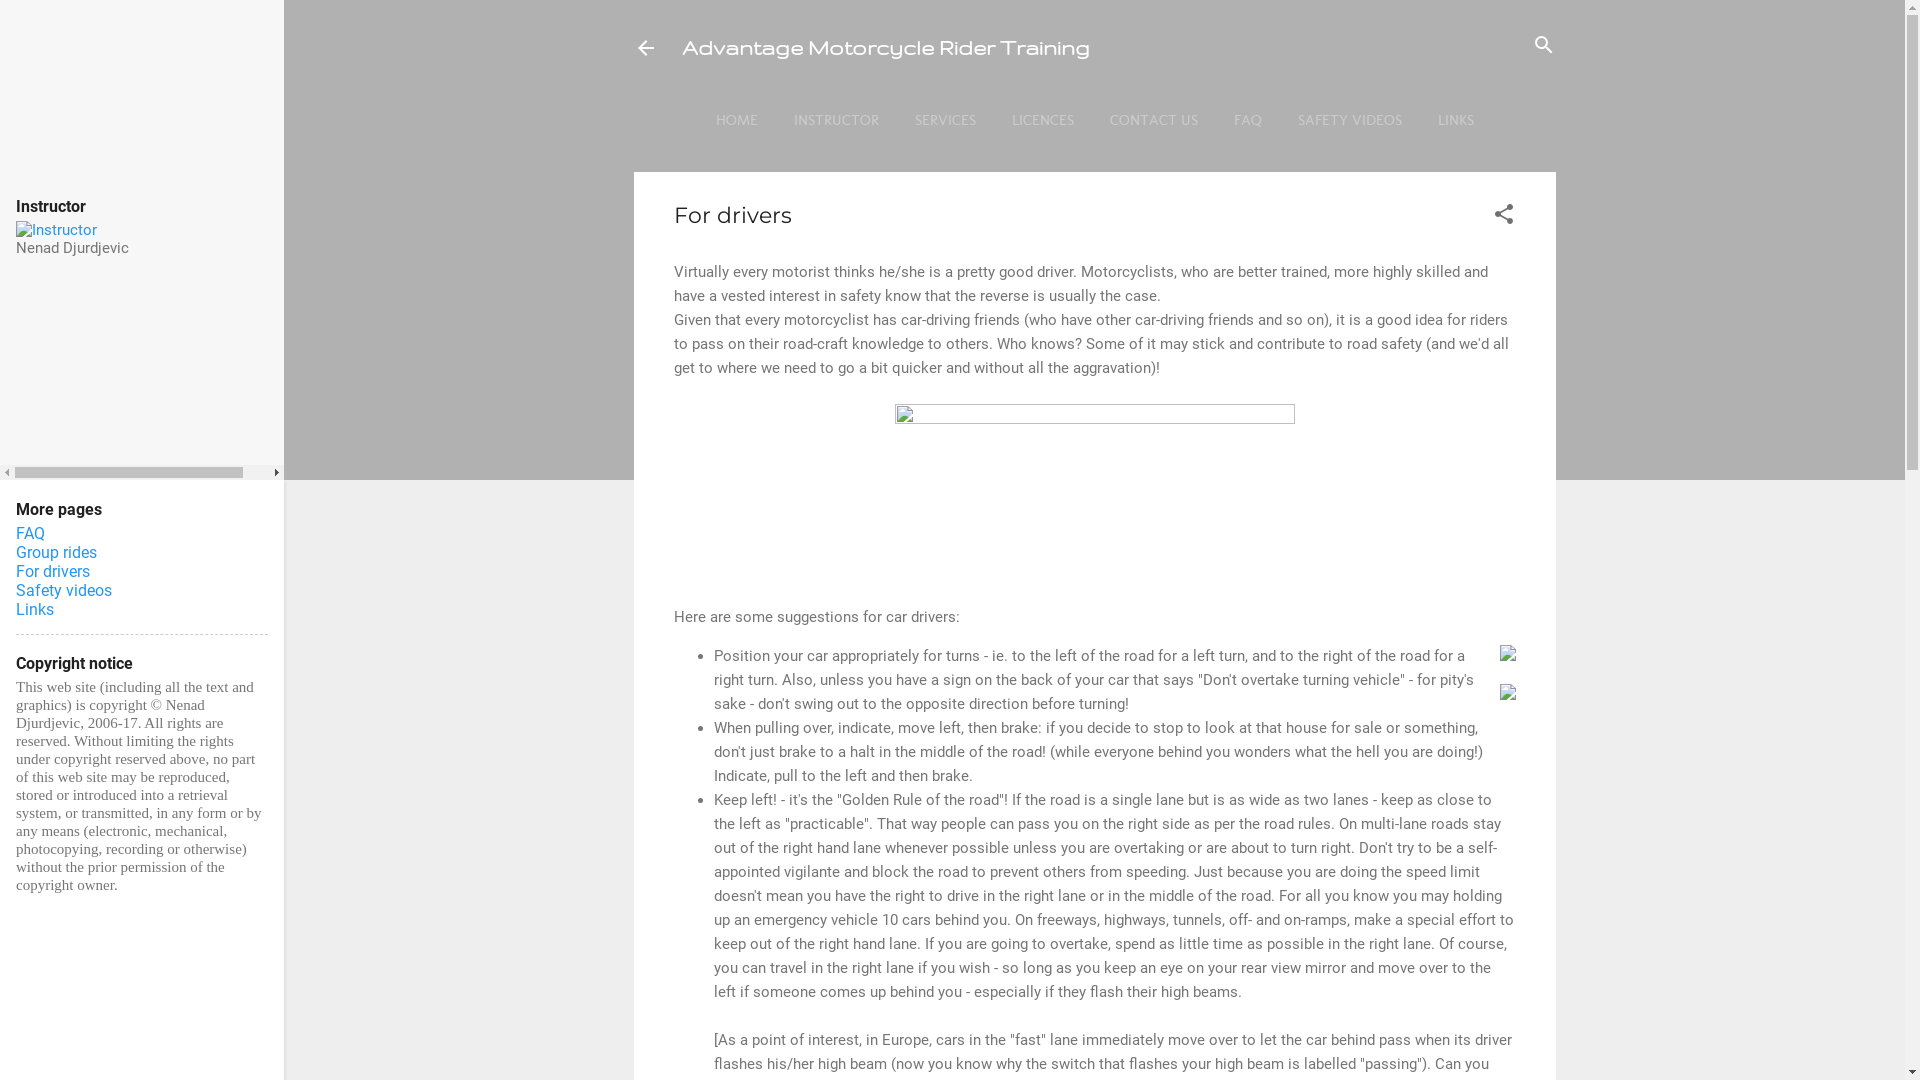 The width and height of the screenshot is (1920, 1080). Describe the element at coordinates (1154, 162) in the screenshot. I see `GROUP RIDES` at that location.